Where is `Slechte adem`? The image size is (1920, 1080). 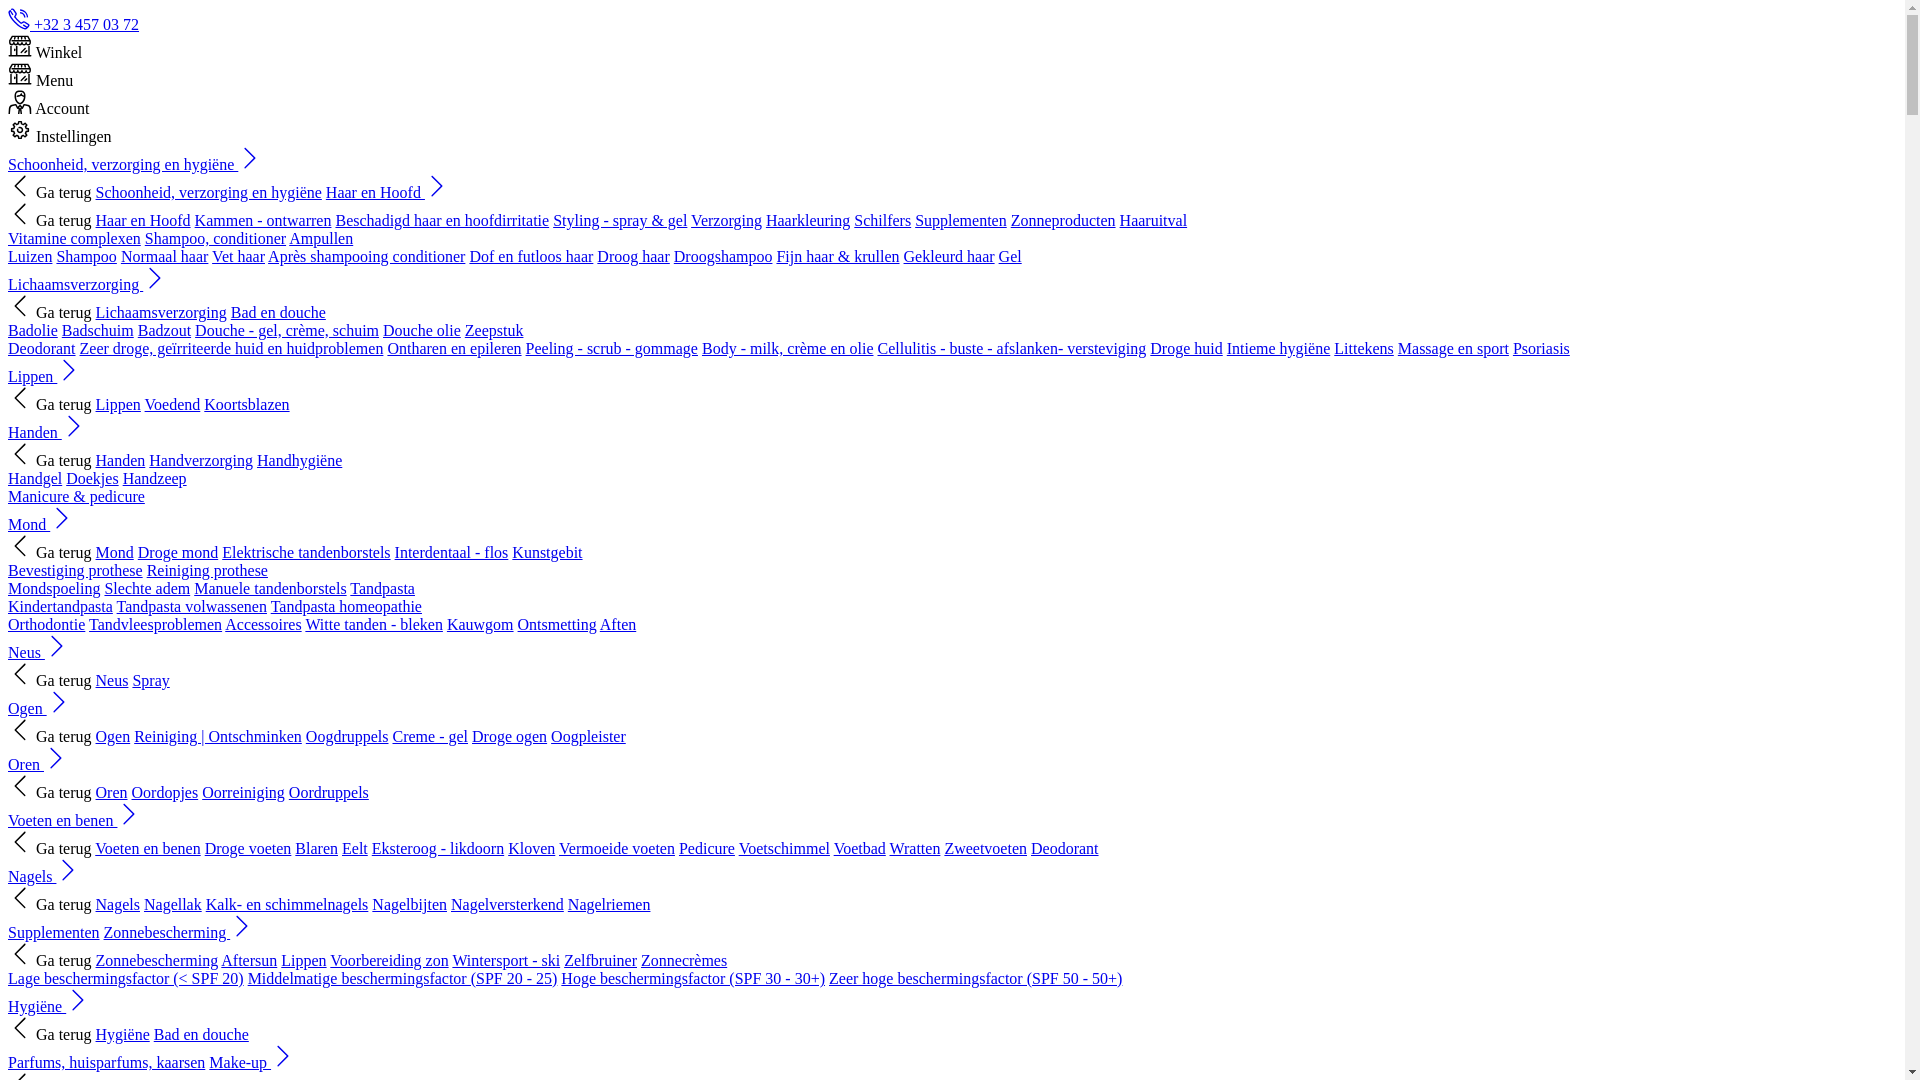
Slechte adem is located at coordinates (147, 588).